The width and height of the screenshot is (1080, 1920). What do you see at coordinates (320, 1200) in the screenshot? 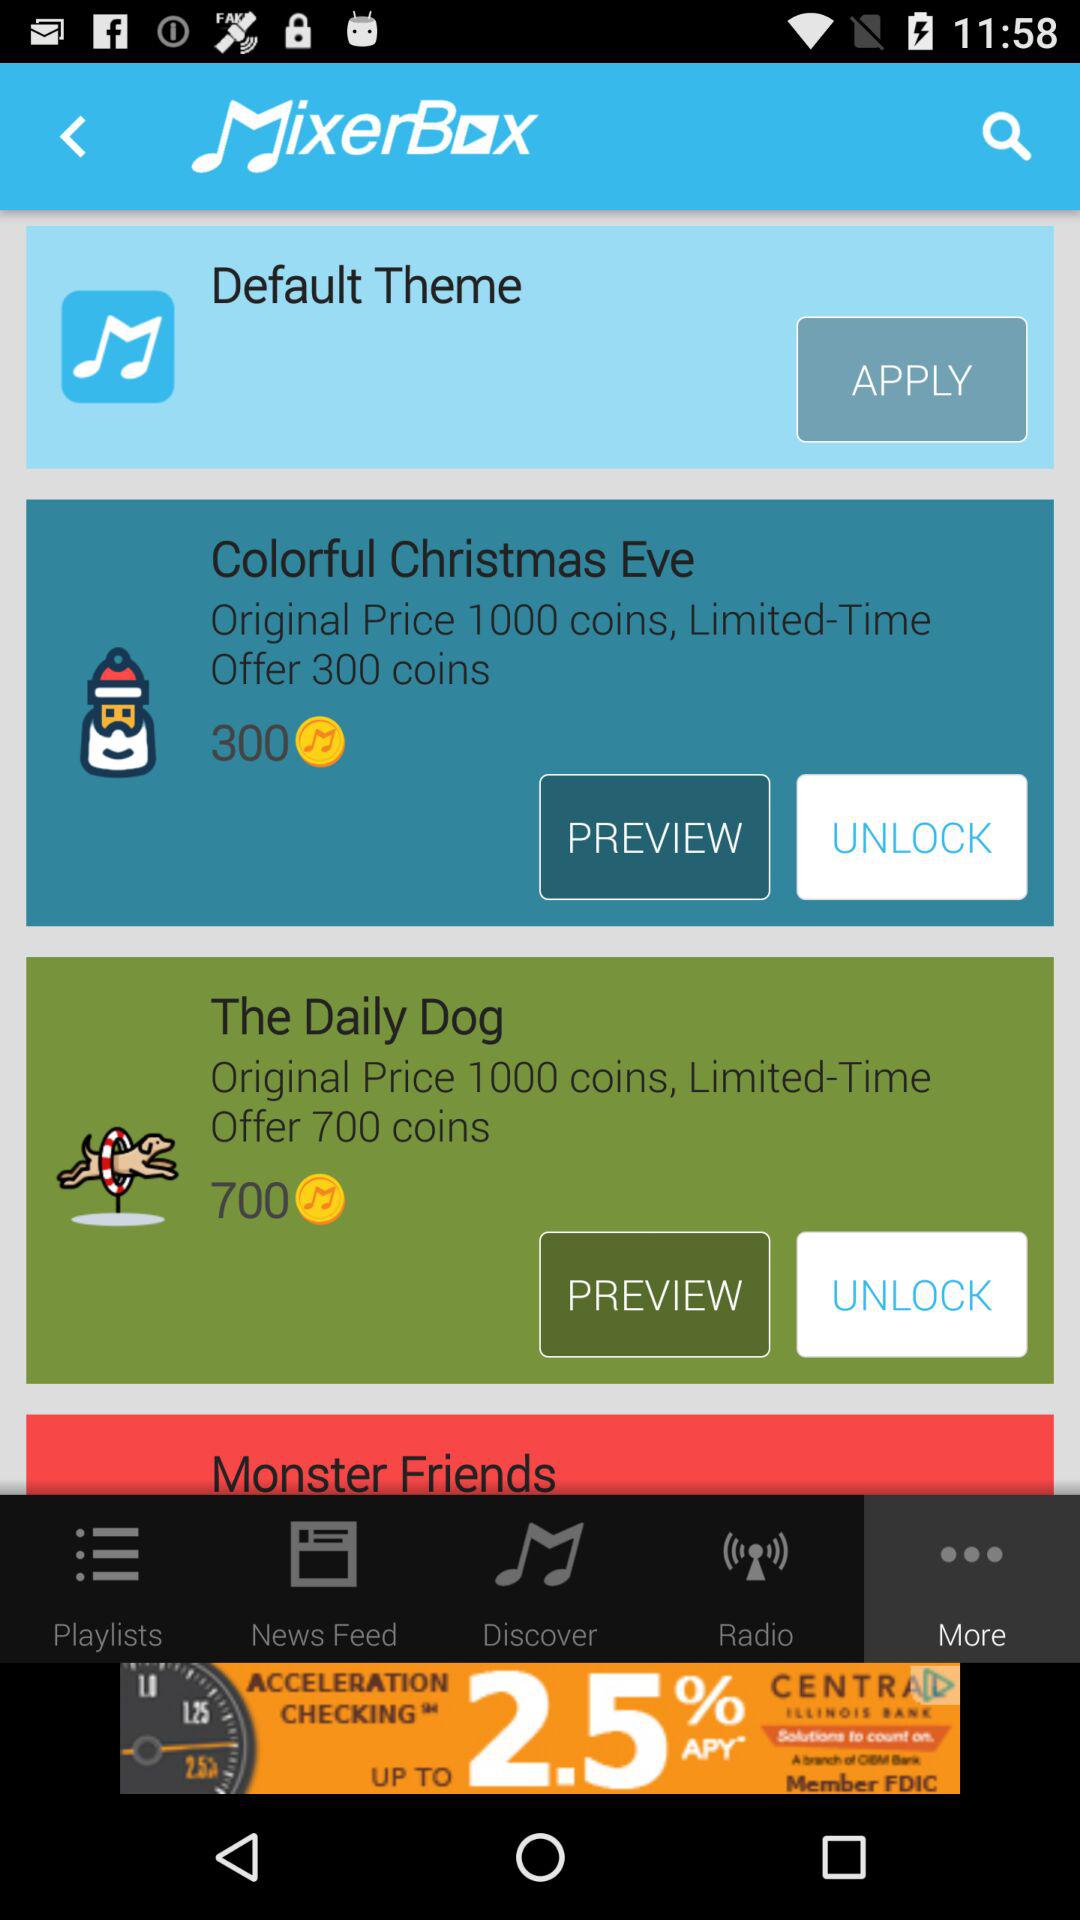
I see `select the coin which is beside 700` at bounding box center [320, 1200].